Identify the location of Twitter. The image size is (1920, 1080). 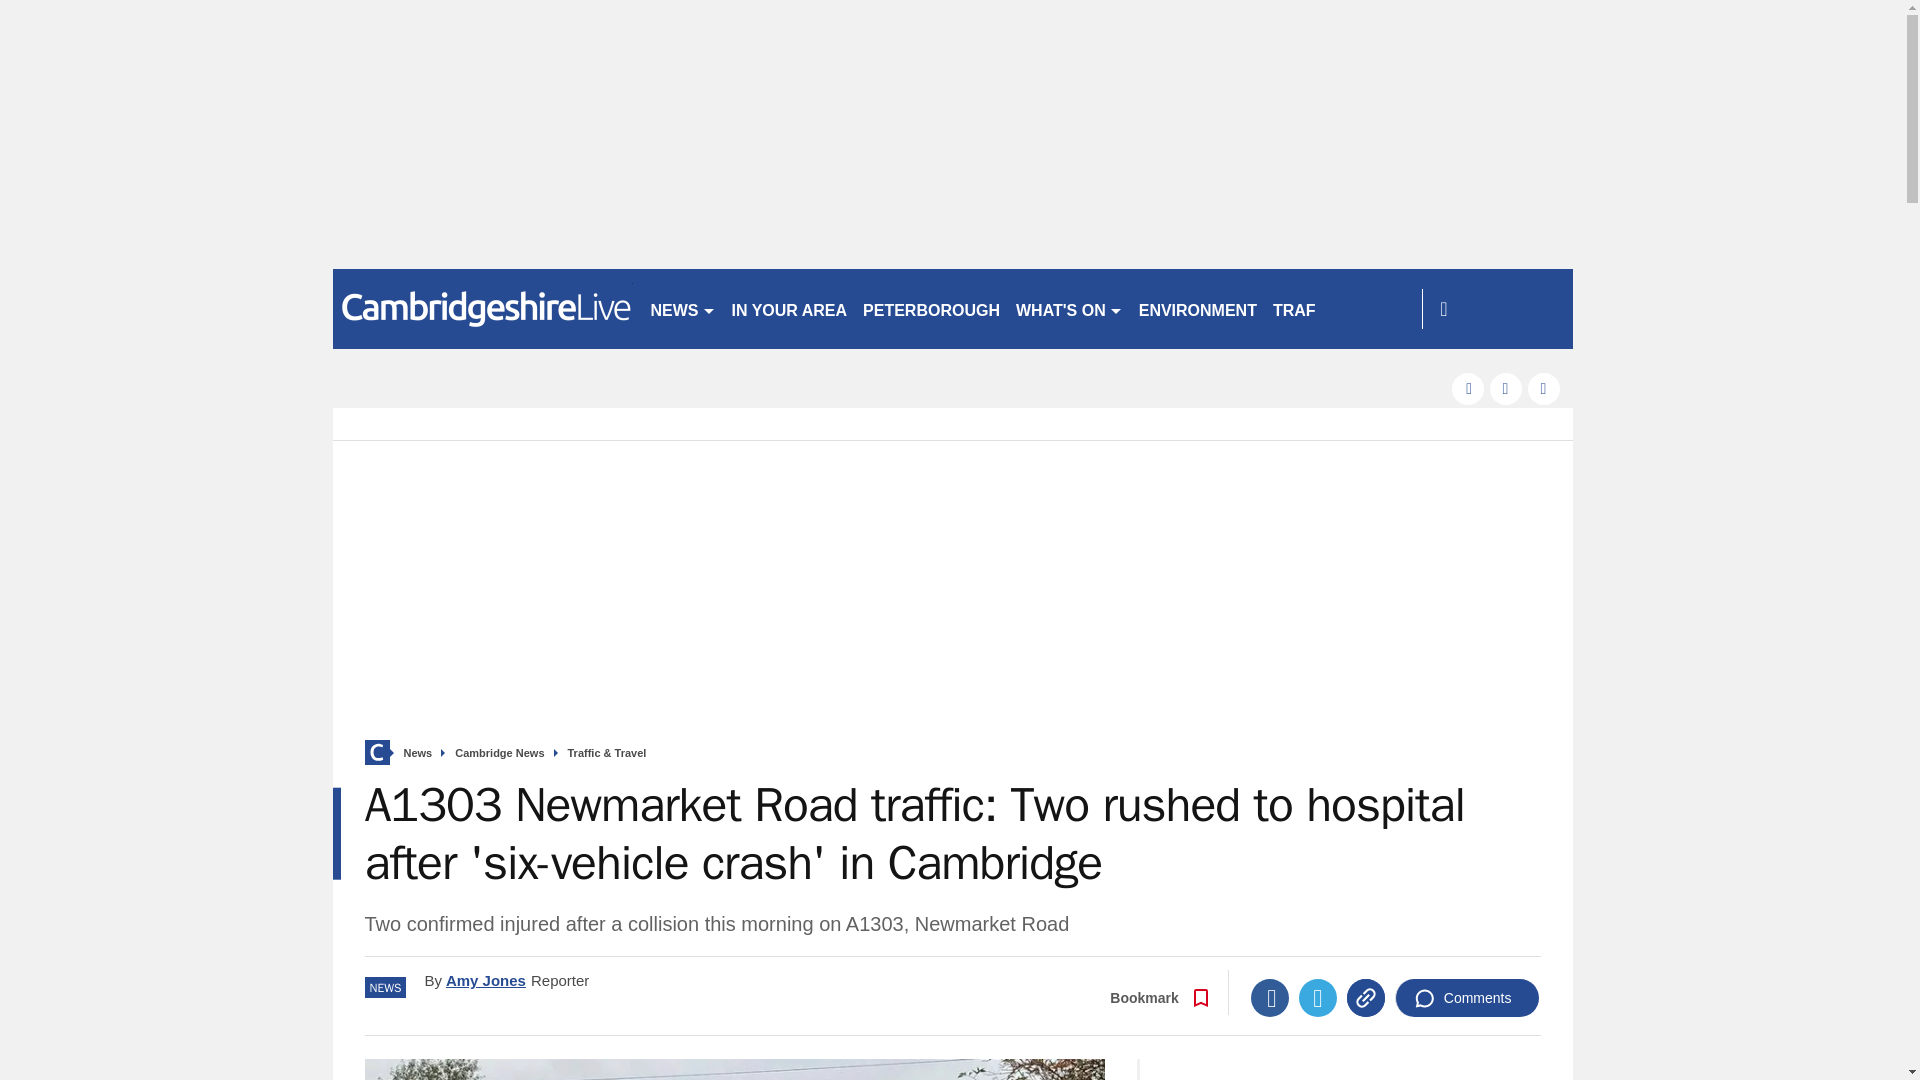
(1318, 998).